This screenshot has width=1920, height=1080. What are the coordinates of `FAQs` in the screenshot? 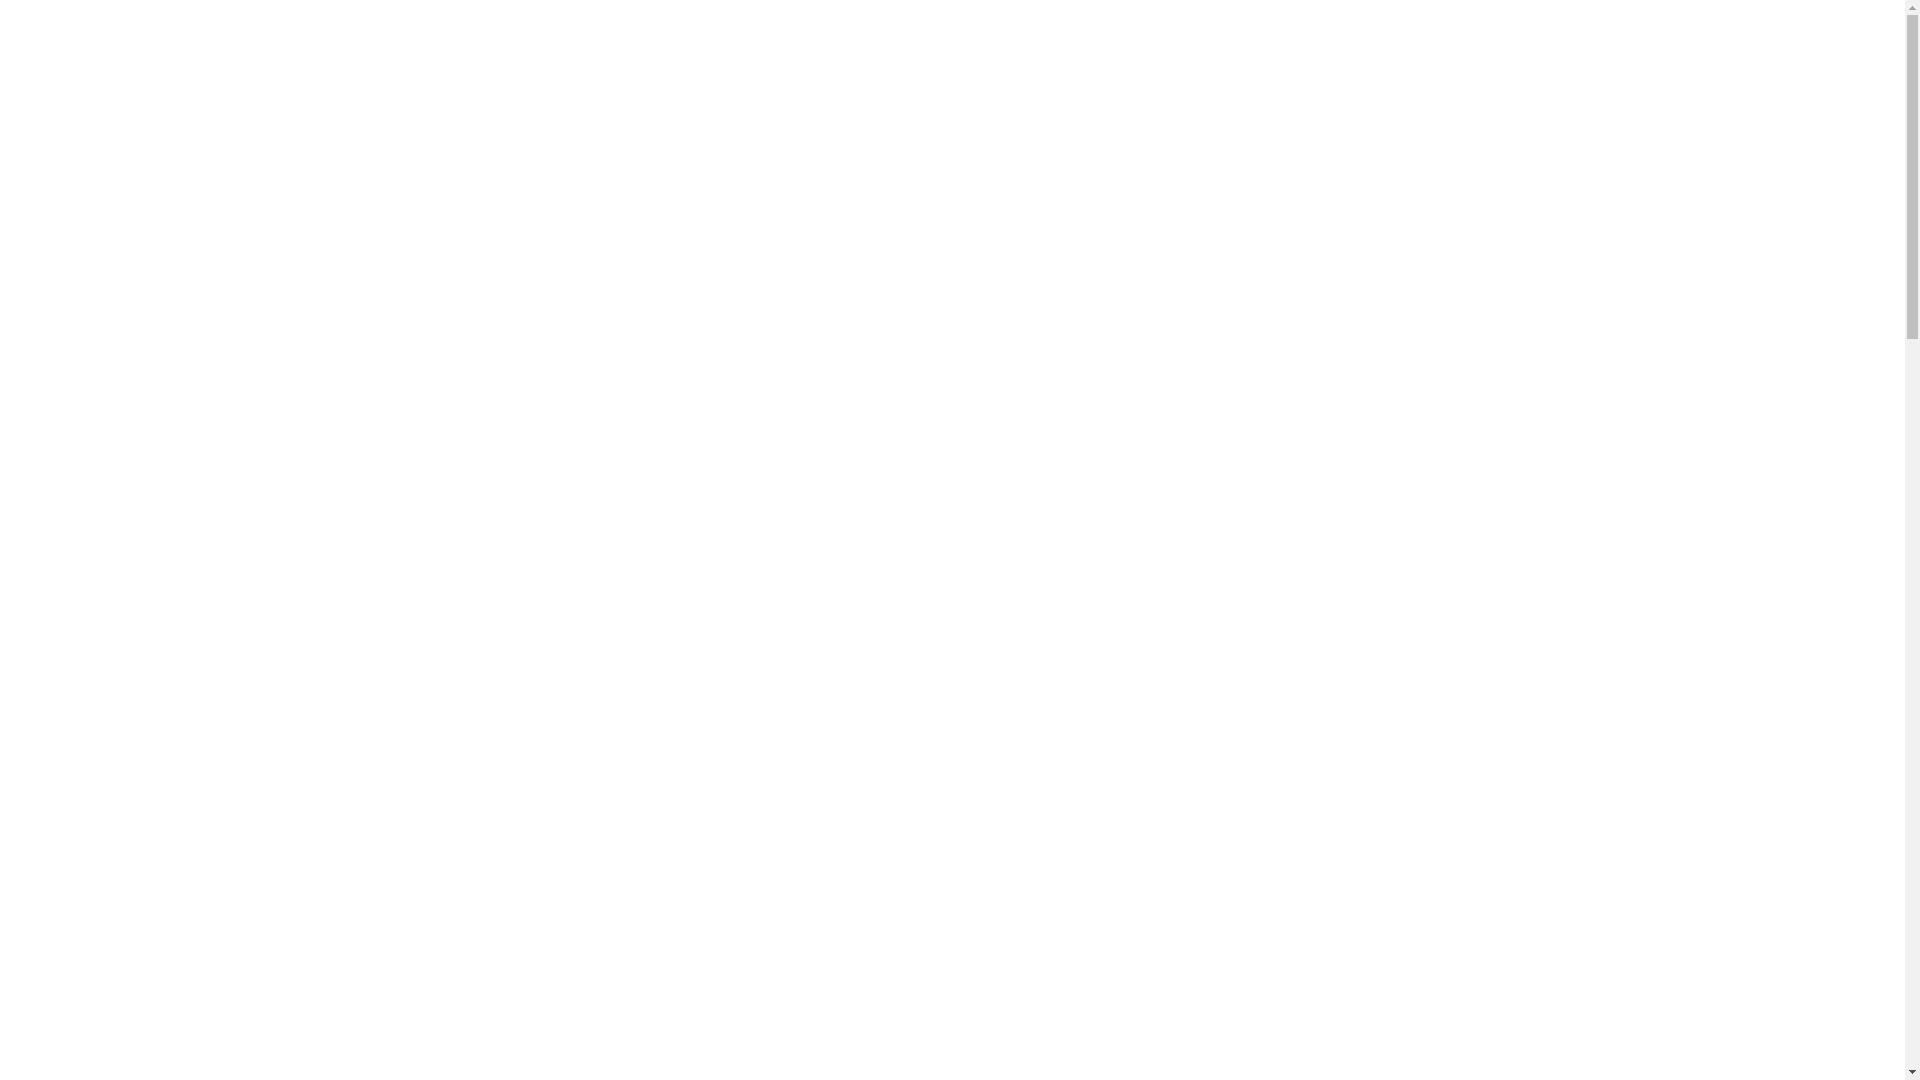 It's located at (1062, 106).